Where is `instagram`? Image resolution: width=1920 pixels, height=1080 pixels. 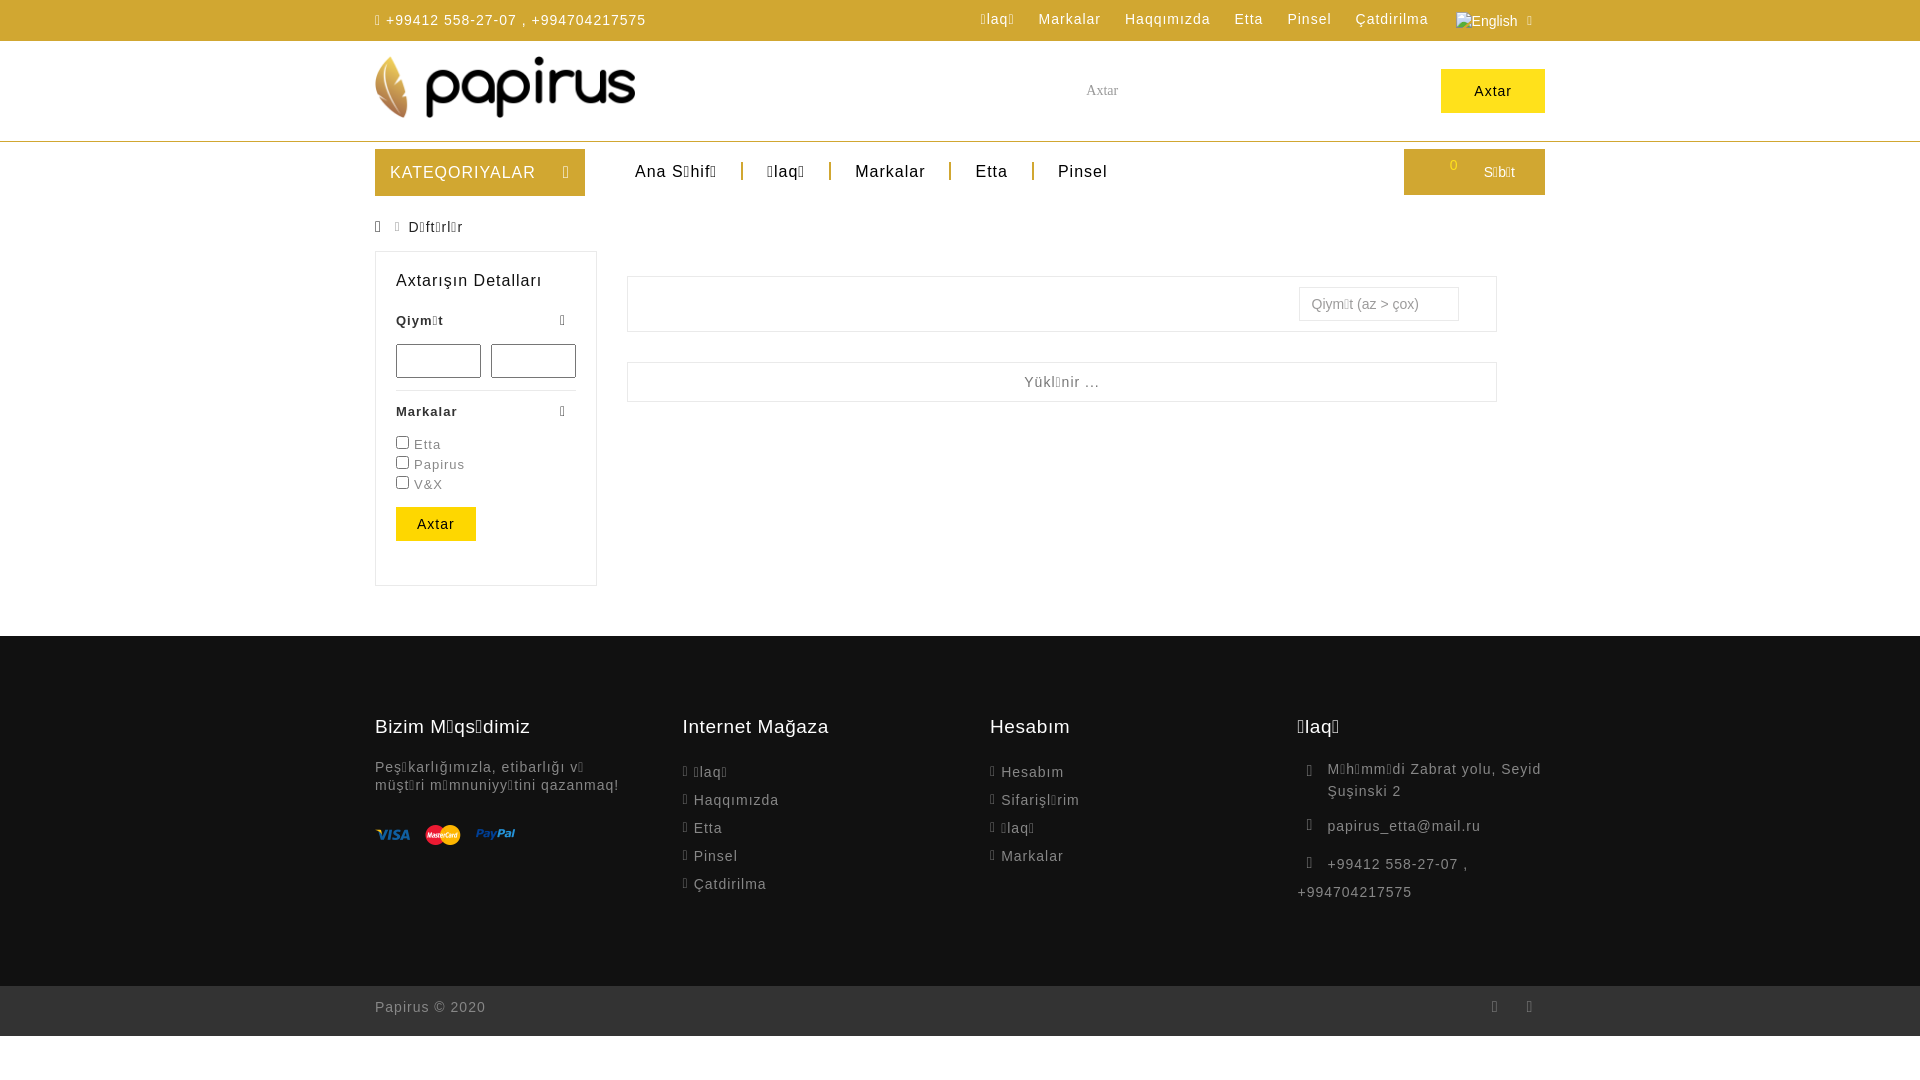
instagram is located at coordinates (1530, 1011).